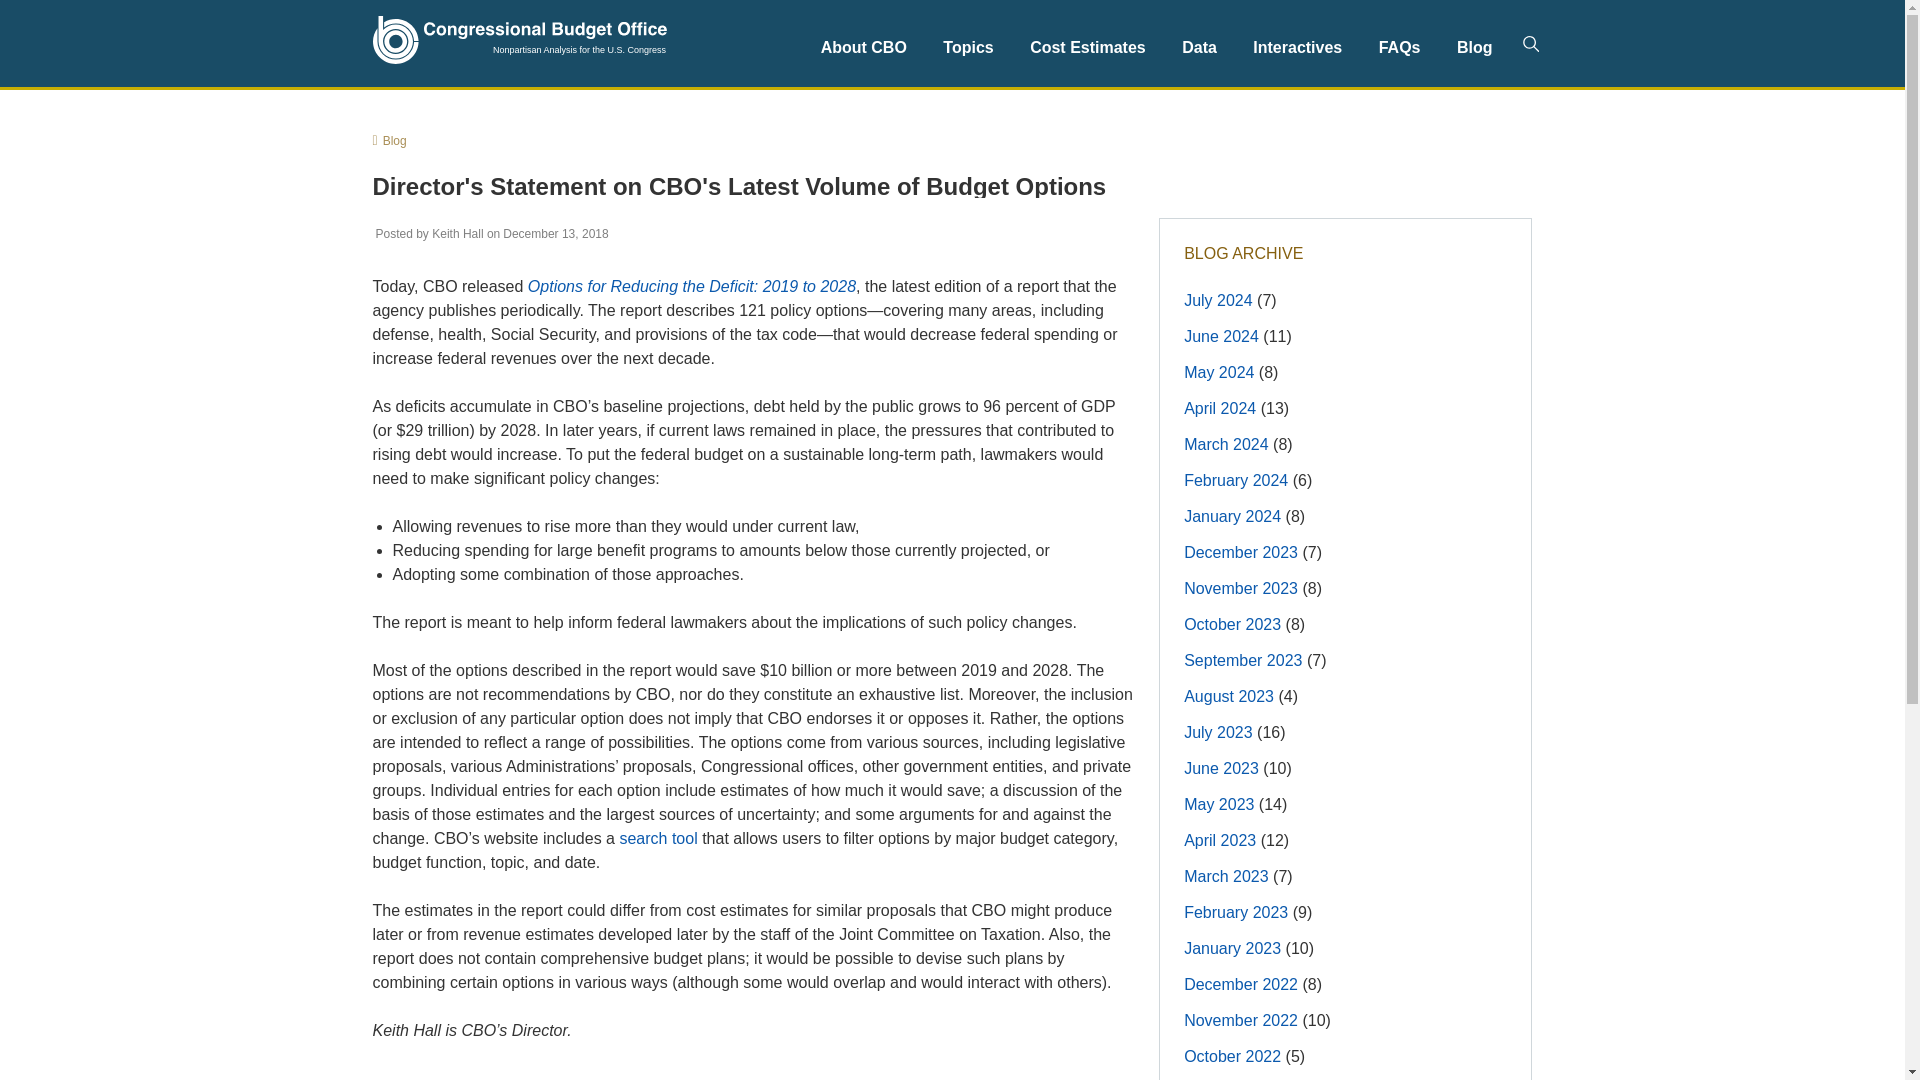 The image size is (1920, 1080). Describe the element at coordinates (1296, 48) in the screenshot. I see `Interactives` at that location.